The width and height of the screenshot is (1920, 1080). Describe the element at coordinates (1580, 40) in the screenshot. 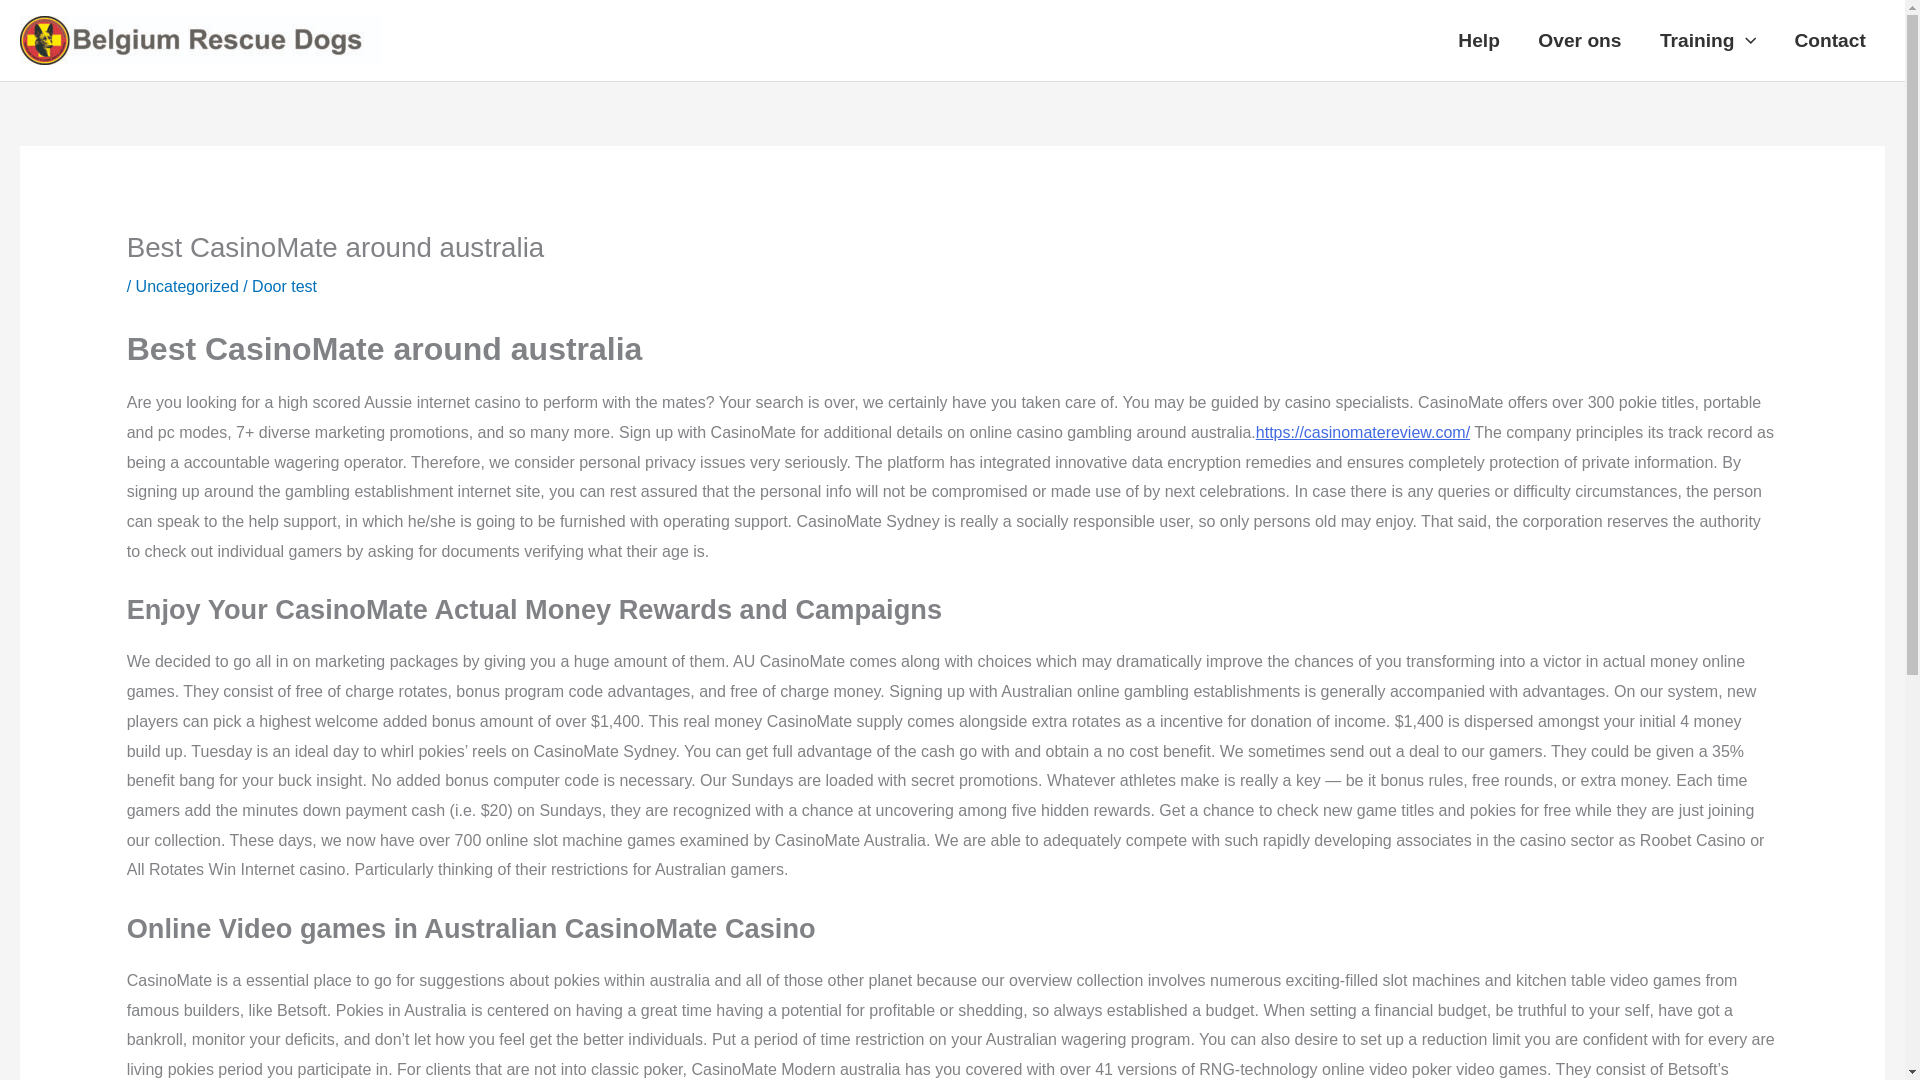

I see `Over ons` at that location.